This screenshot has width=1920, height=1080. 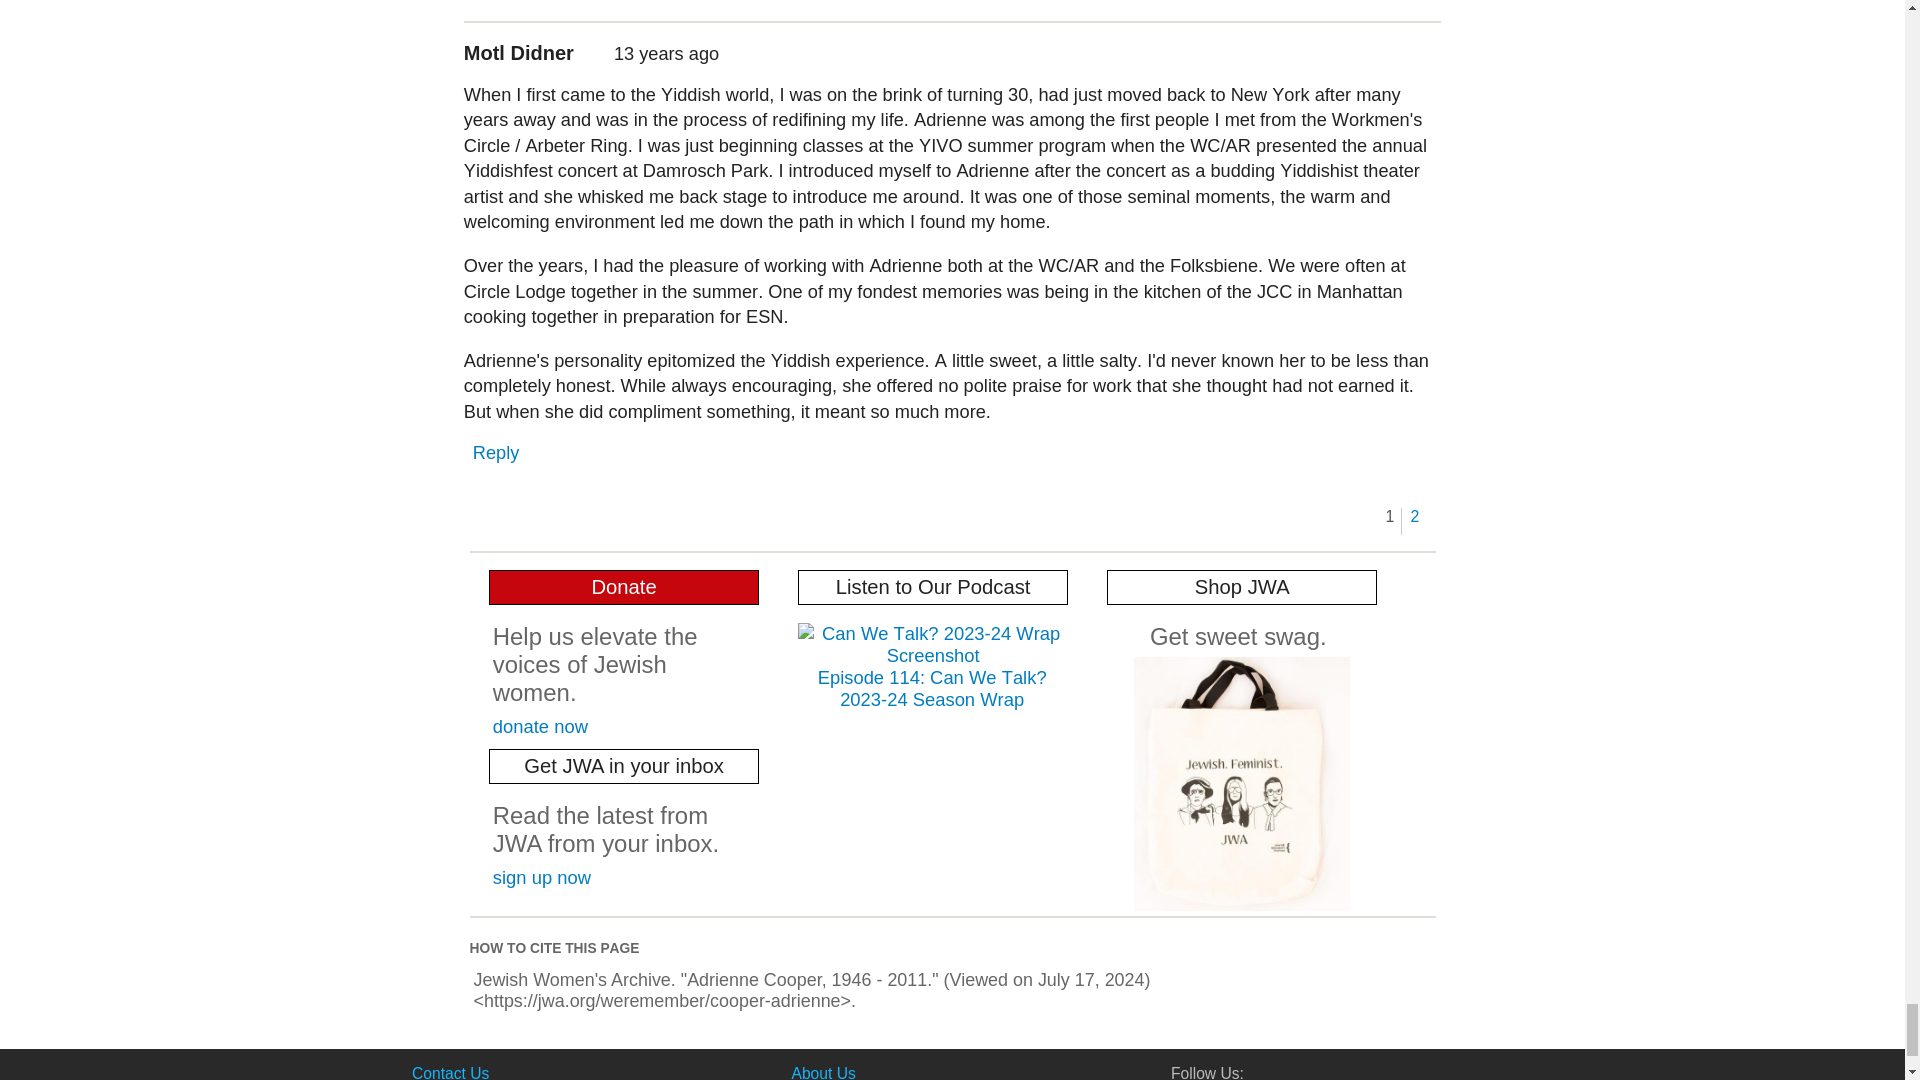 I want to click on Current page, so click(x=1390, y=516).